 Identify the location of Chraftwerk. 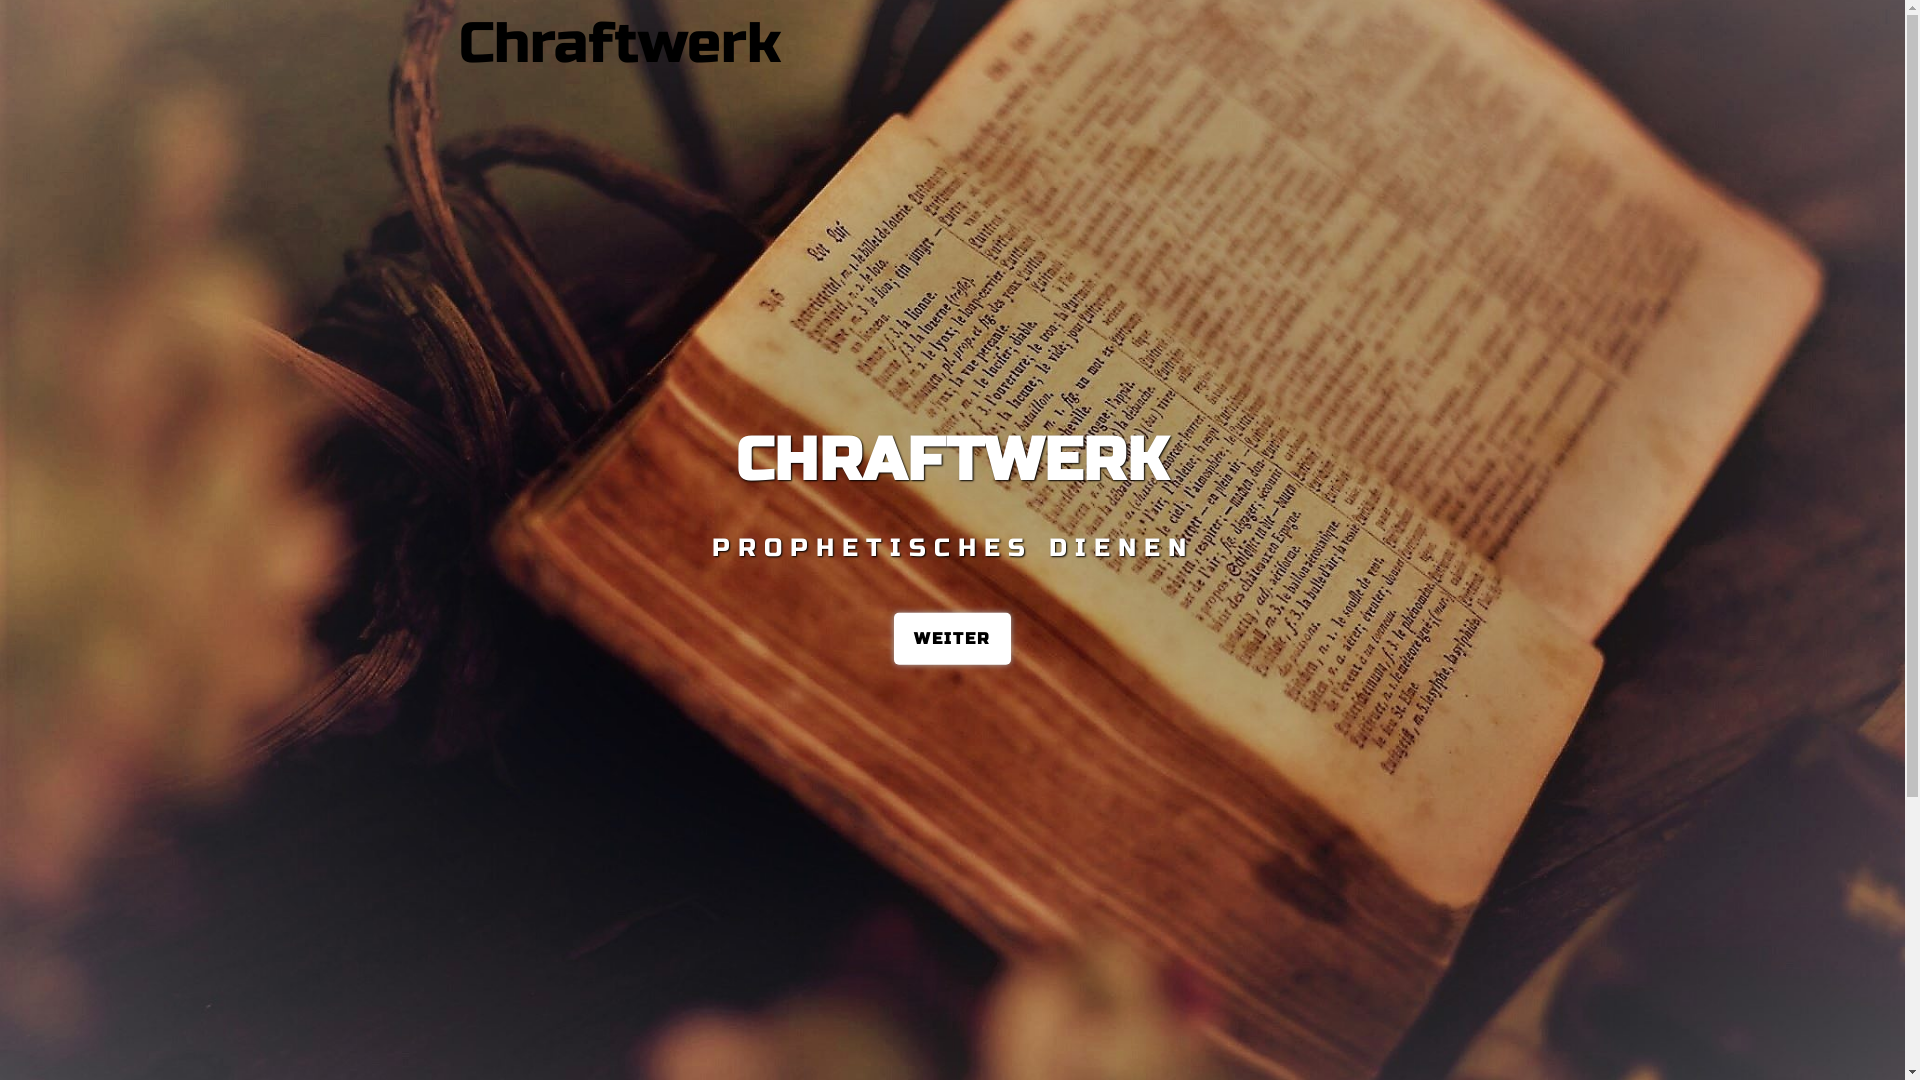
(620, 43).